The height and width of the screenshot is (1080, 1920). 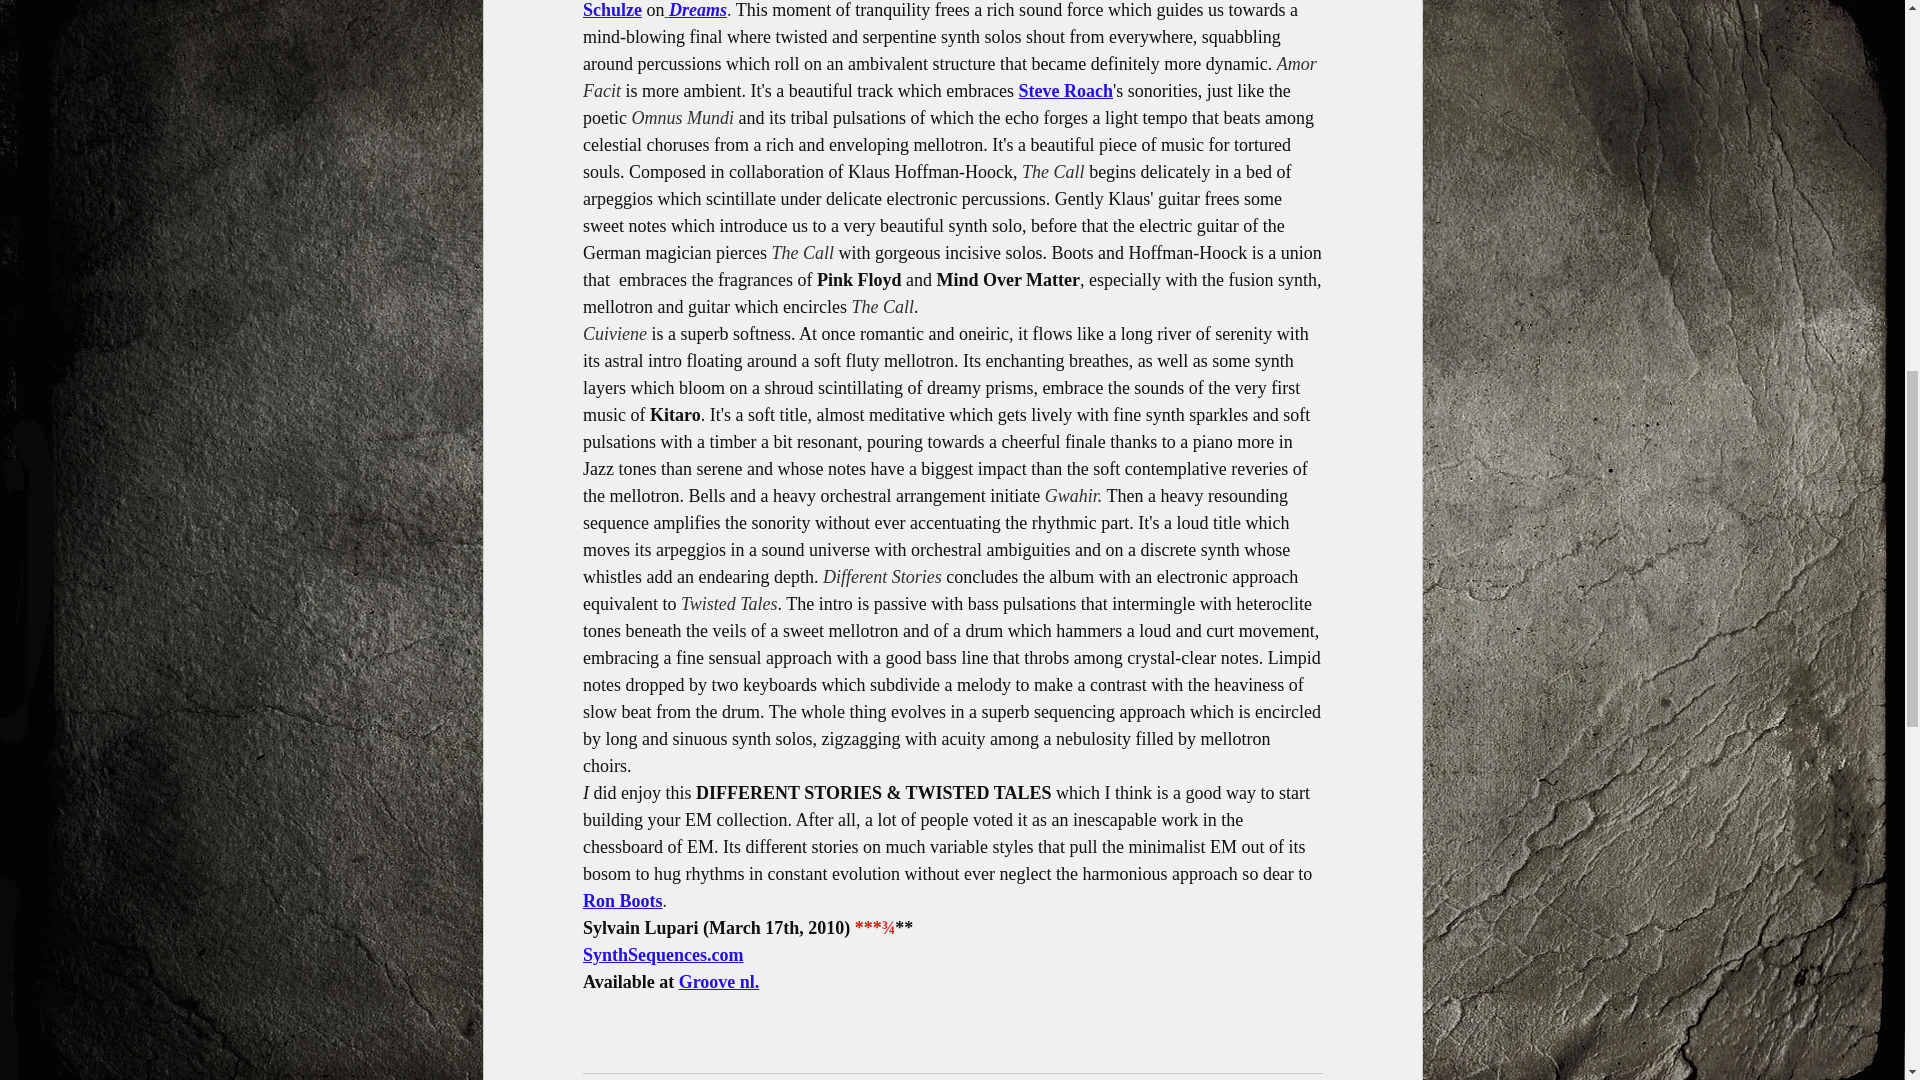 What do you see at coordinates (662, 955) in the screenshot?
I see `SynthSequences.com` at bounding box center [662, 955].